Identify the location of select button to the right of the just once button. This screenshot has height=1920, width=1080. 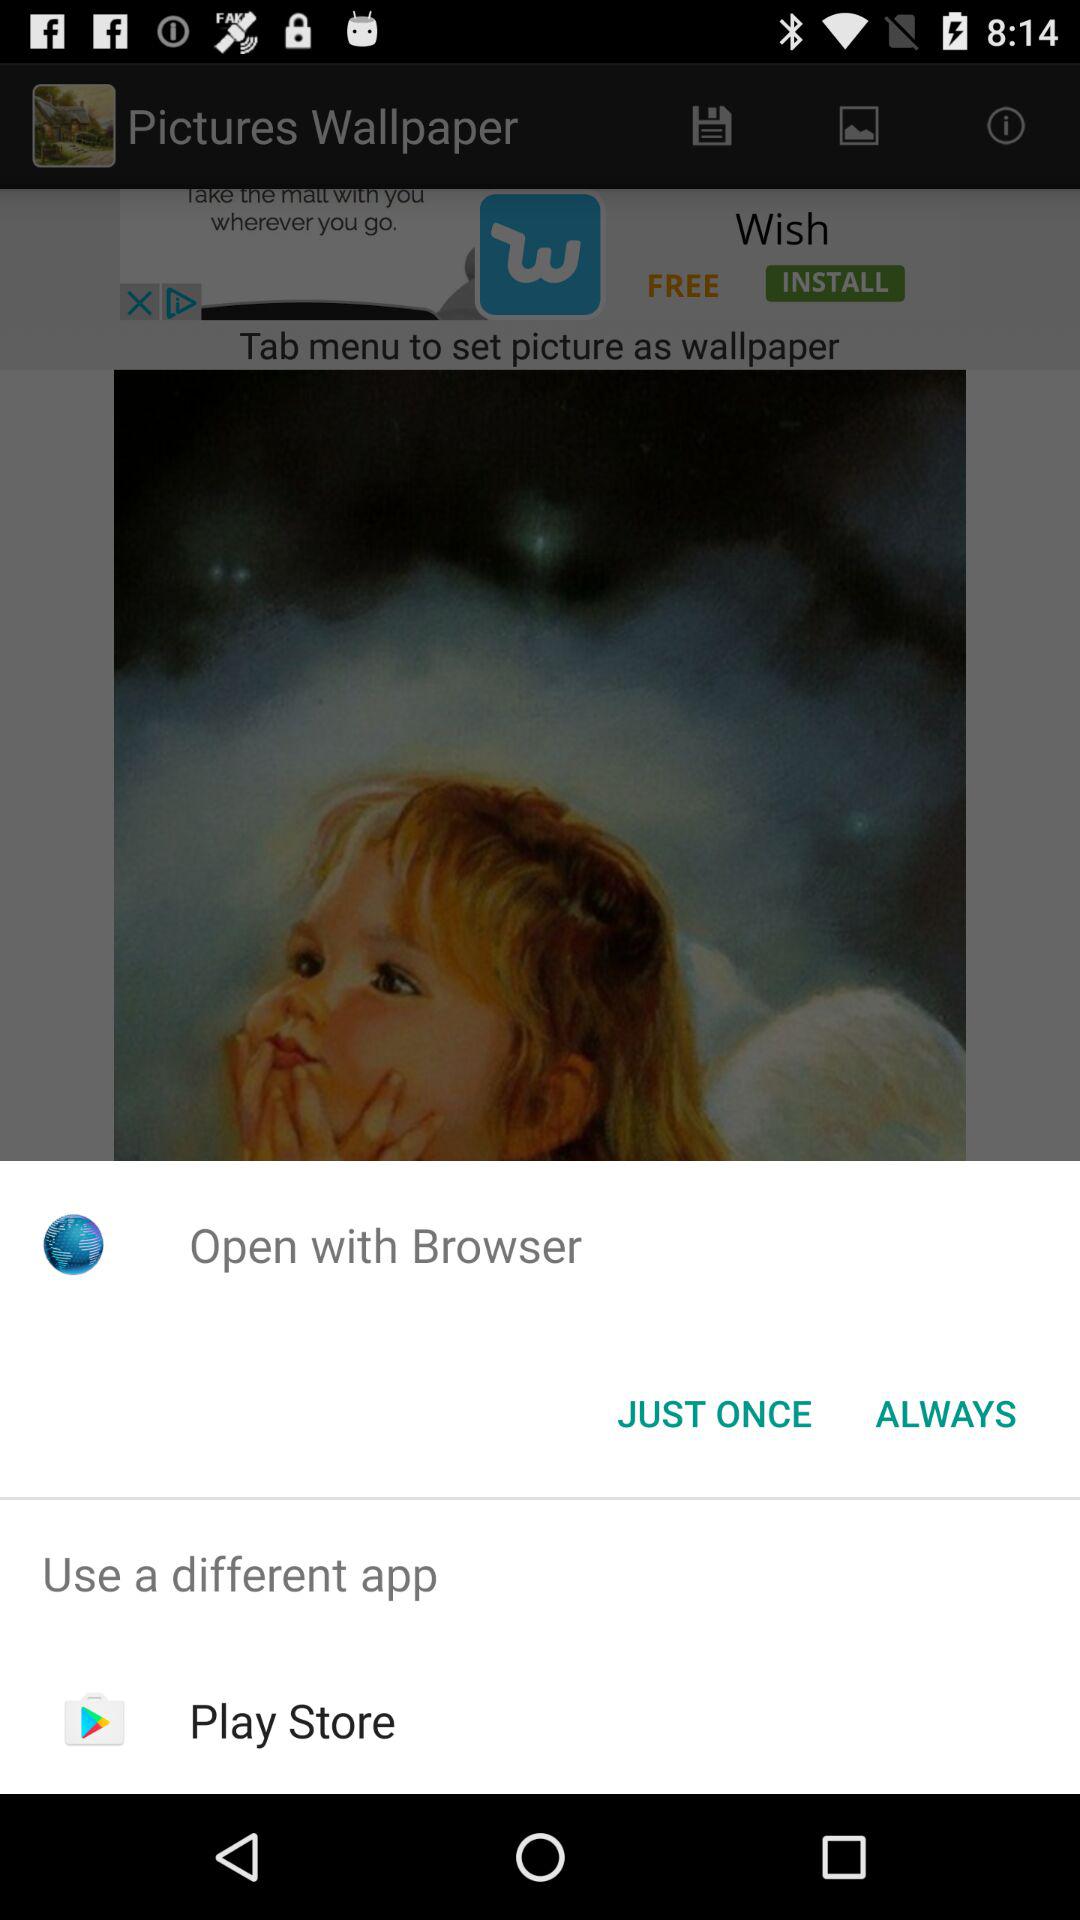
(946, 1413).